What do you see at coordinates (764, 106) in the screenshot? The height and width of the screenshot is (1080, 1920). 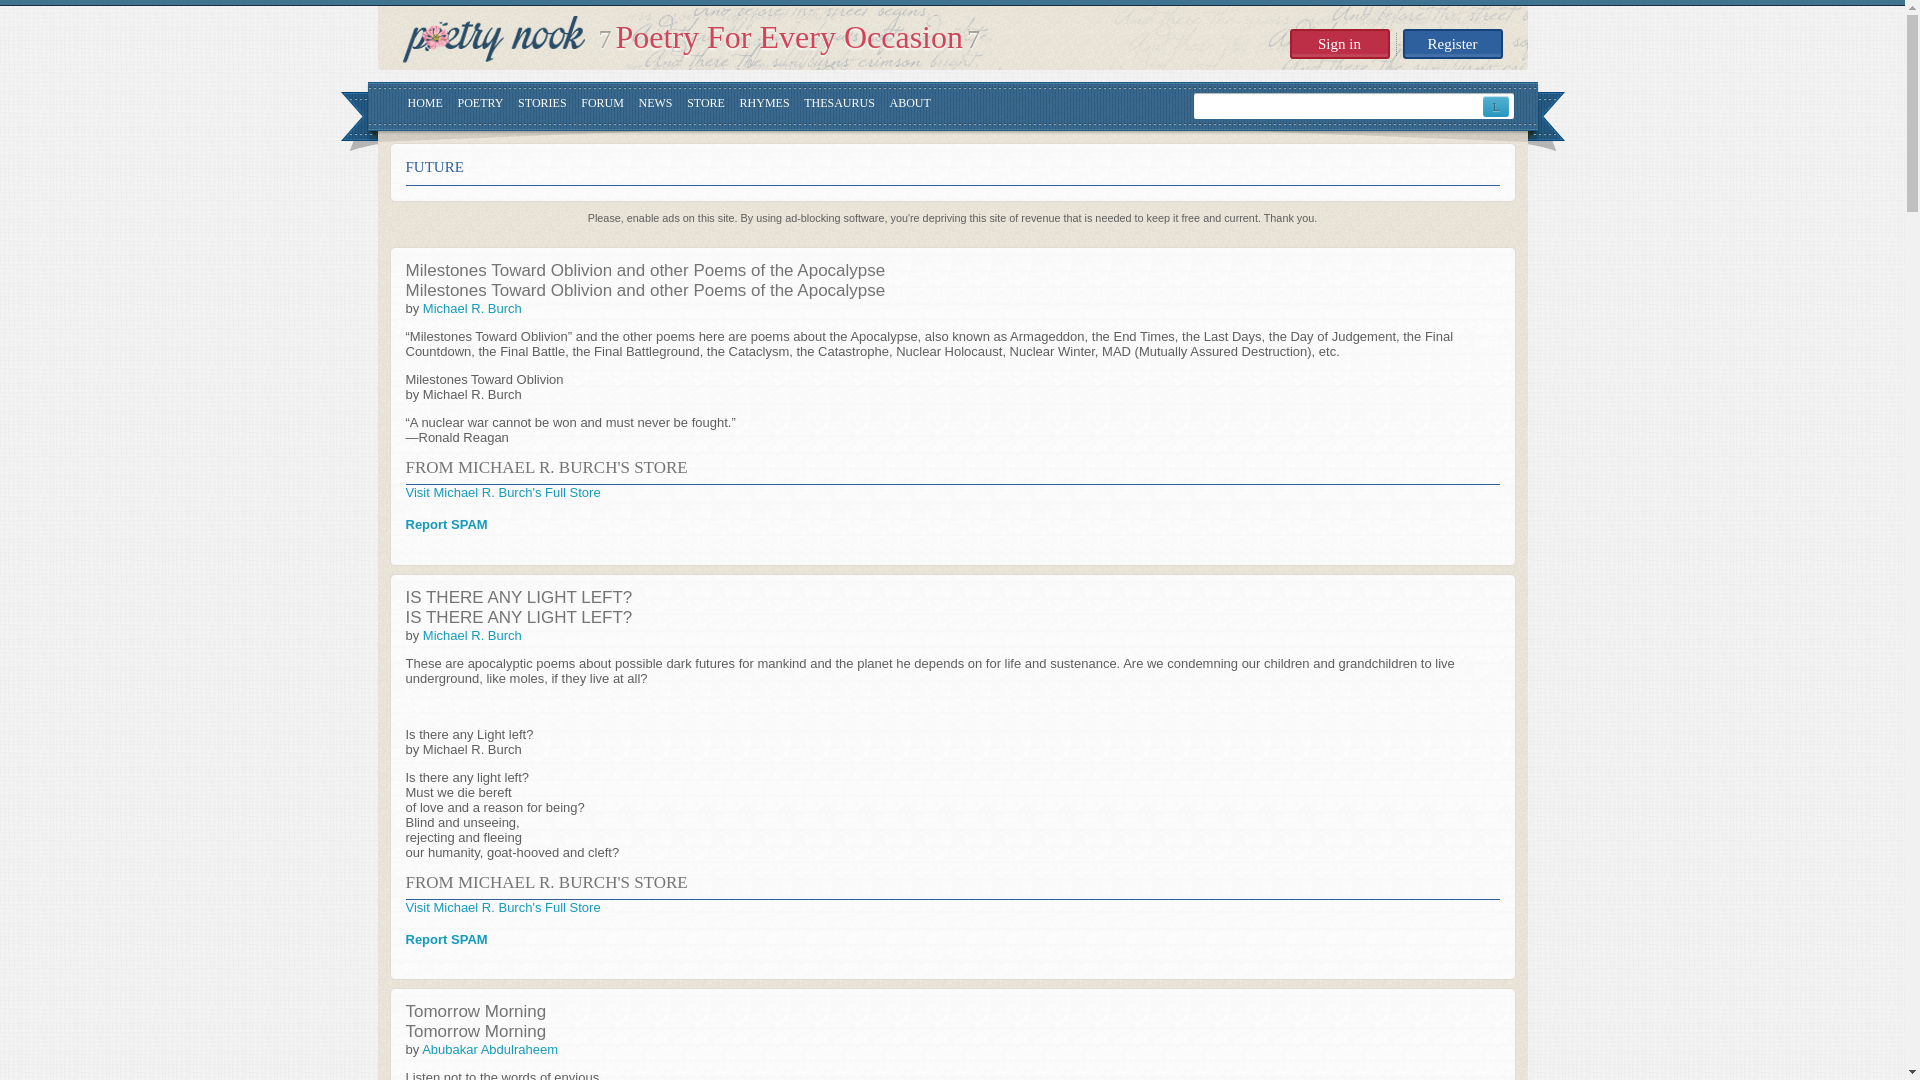 I see `RHYMES` at bounding box center [764, 106].